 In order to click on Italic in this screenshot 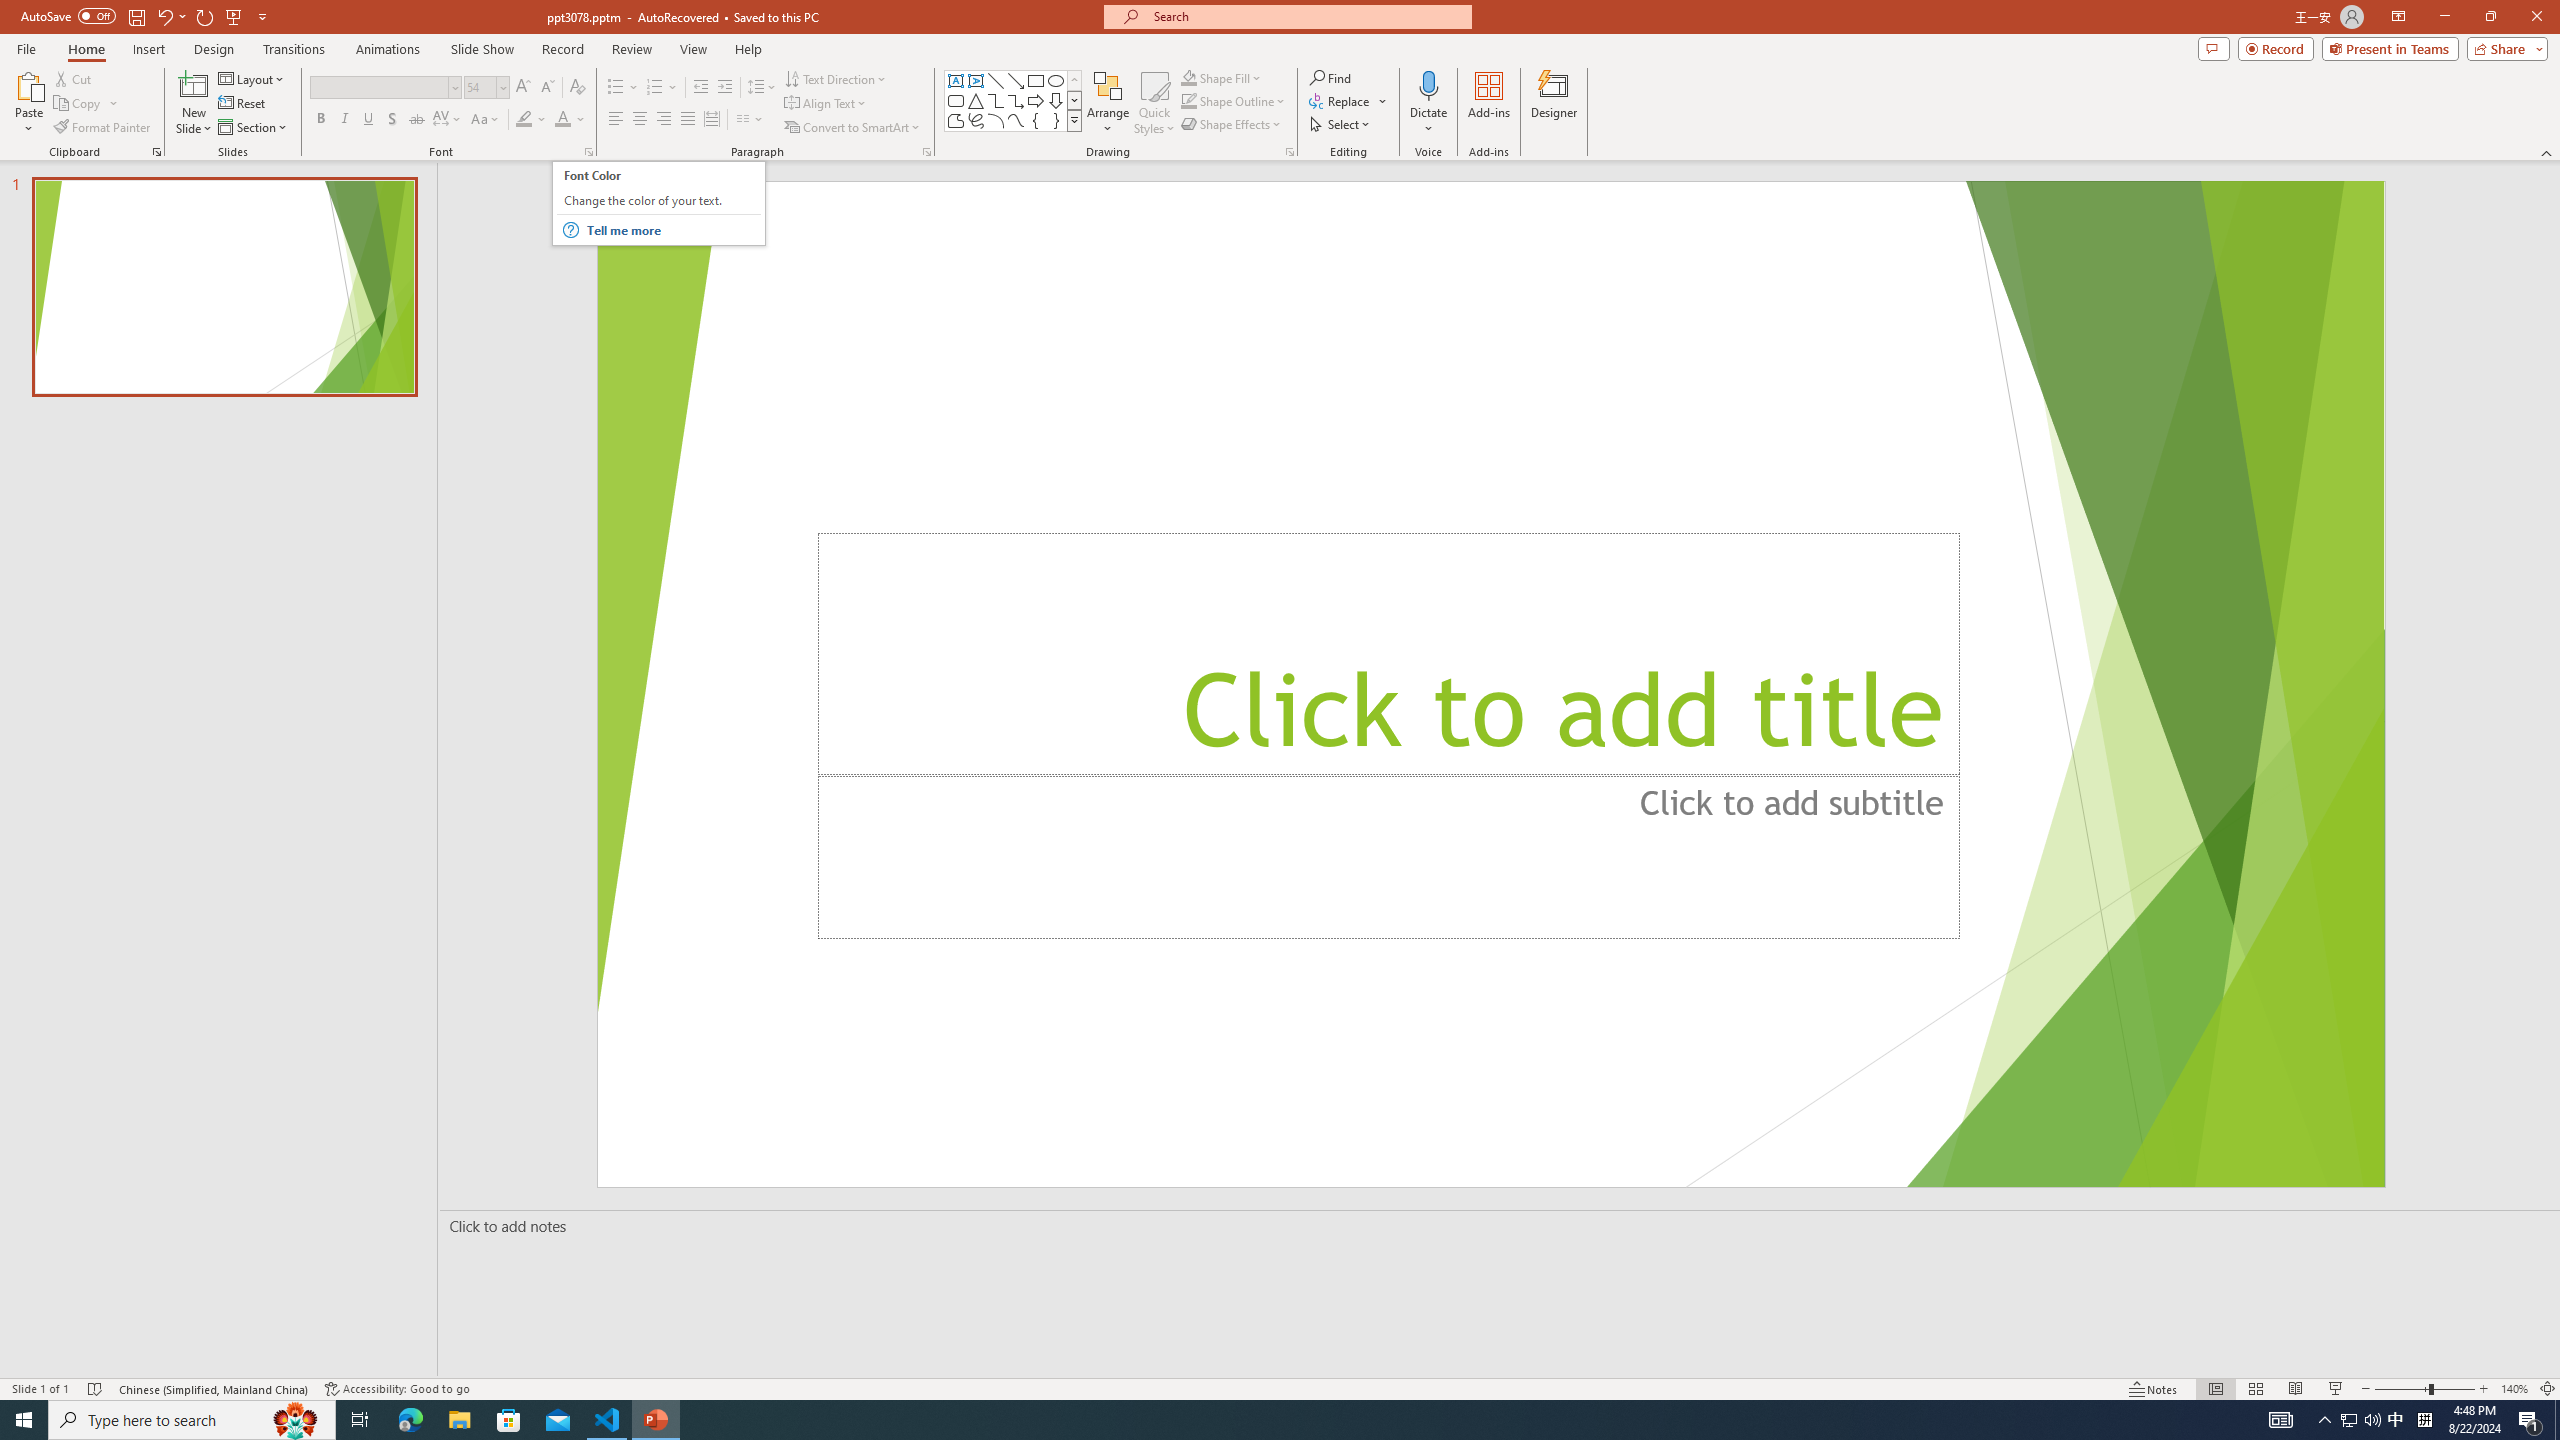, I will do `click(344, 120)`.